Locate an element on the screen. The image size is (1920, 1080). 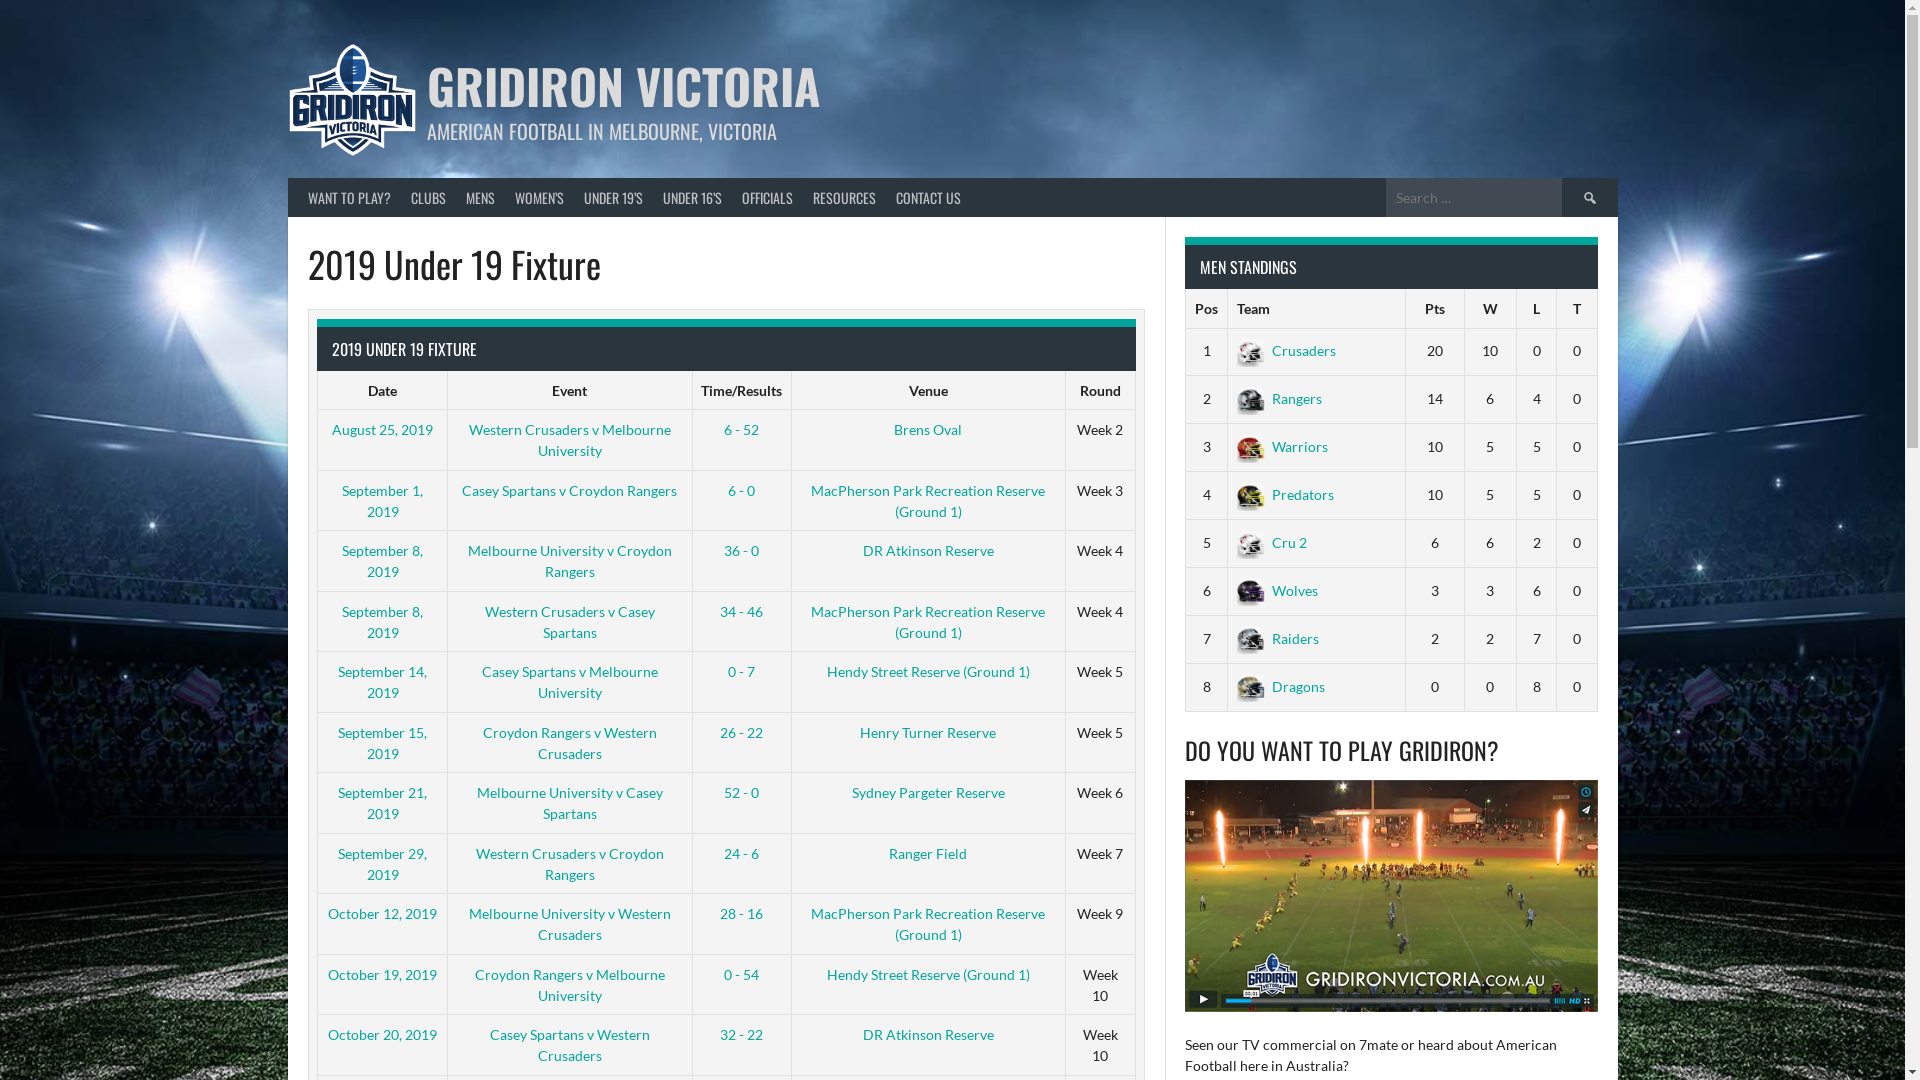
Hendy Street Reserve (Ground 1) is located at coordinates (928, 672).